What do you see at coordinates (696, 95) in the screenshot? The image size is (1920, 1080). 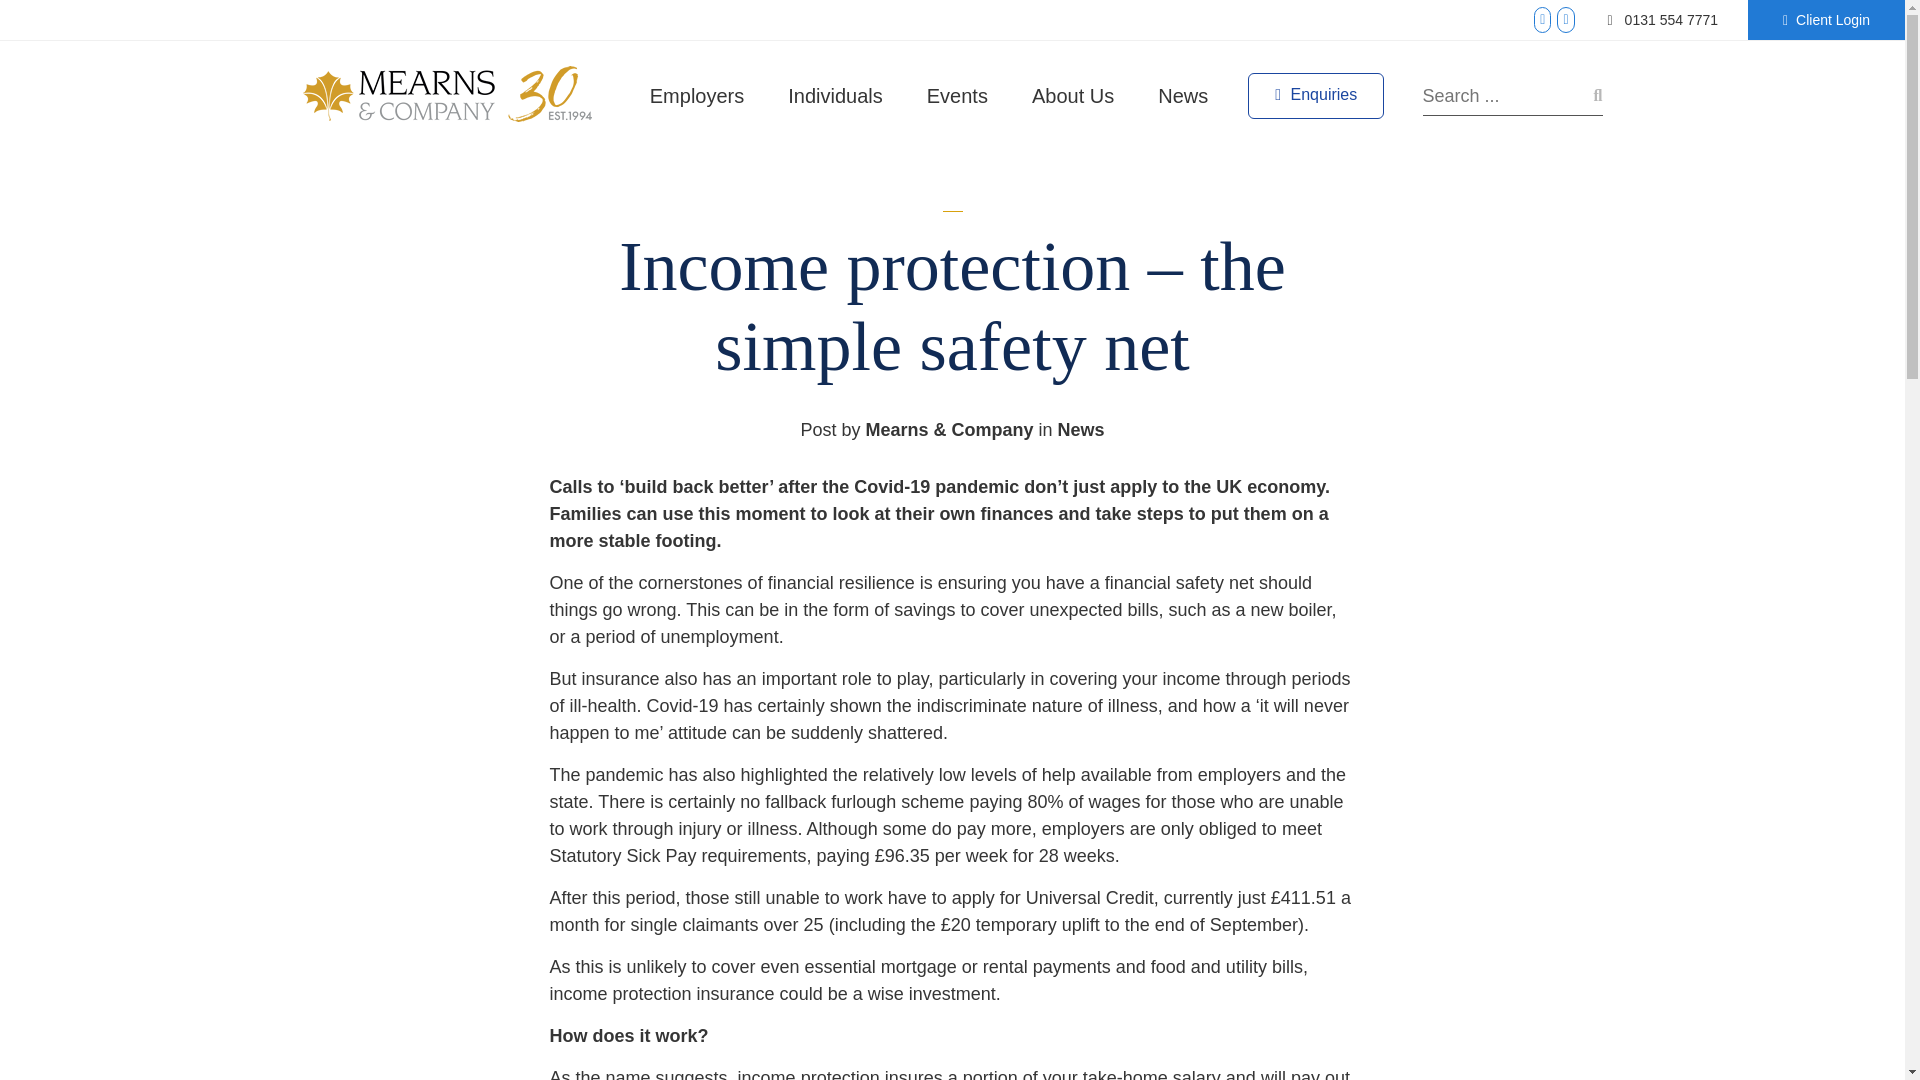 I see `Employers` at bounding box center [696, 95].